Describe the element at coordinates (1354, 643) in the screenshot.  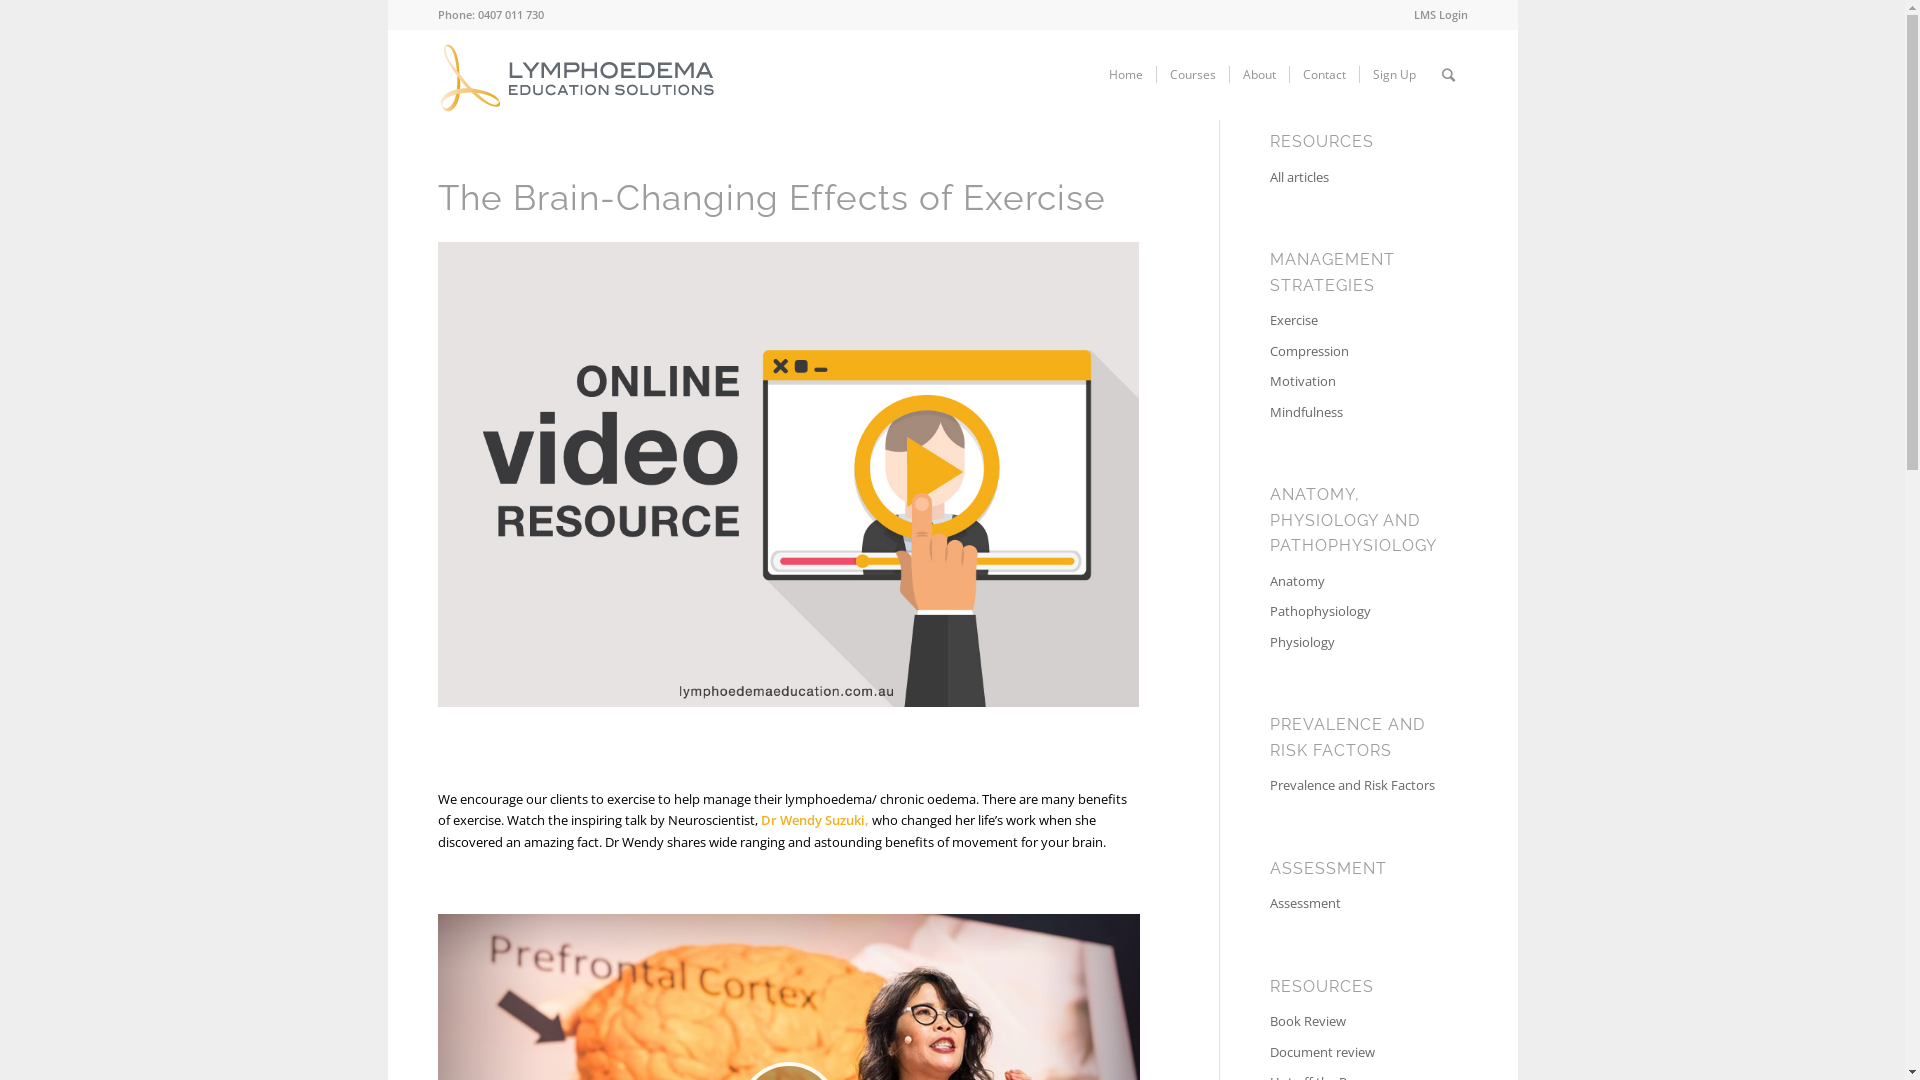
I see `Physiology` at that location.